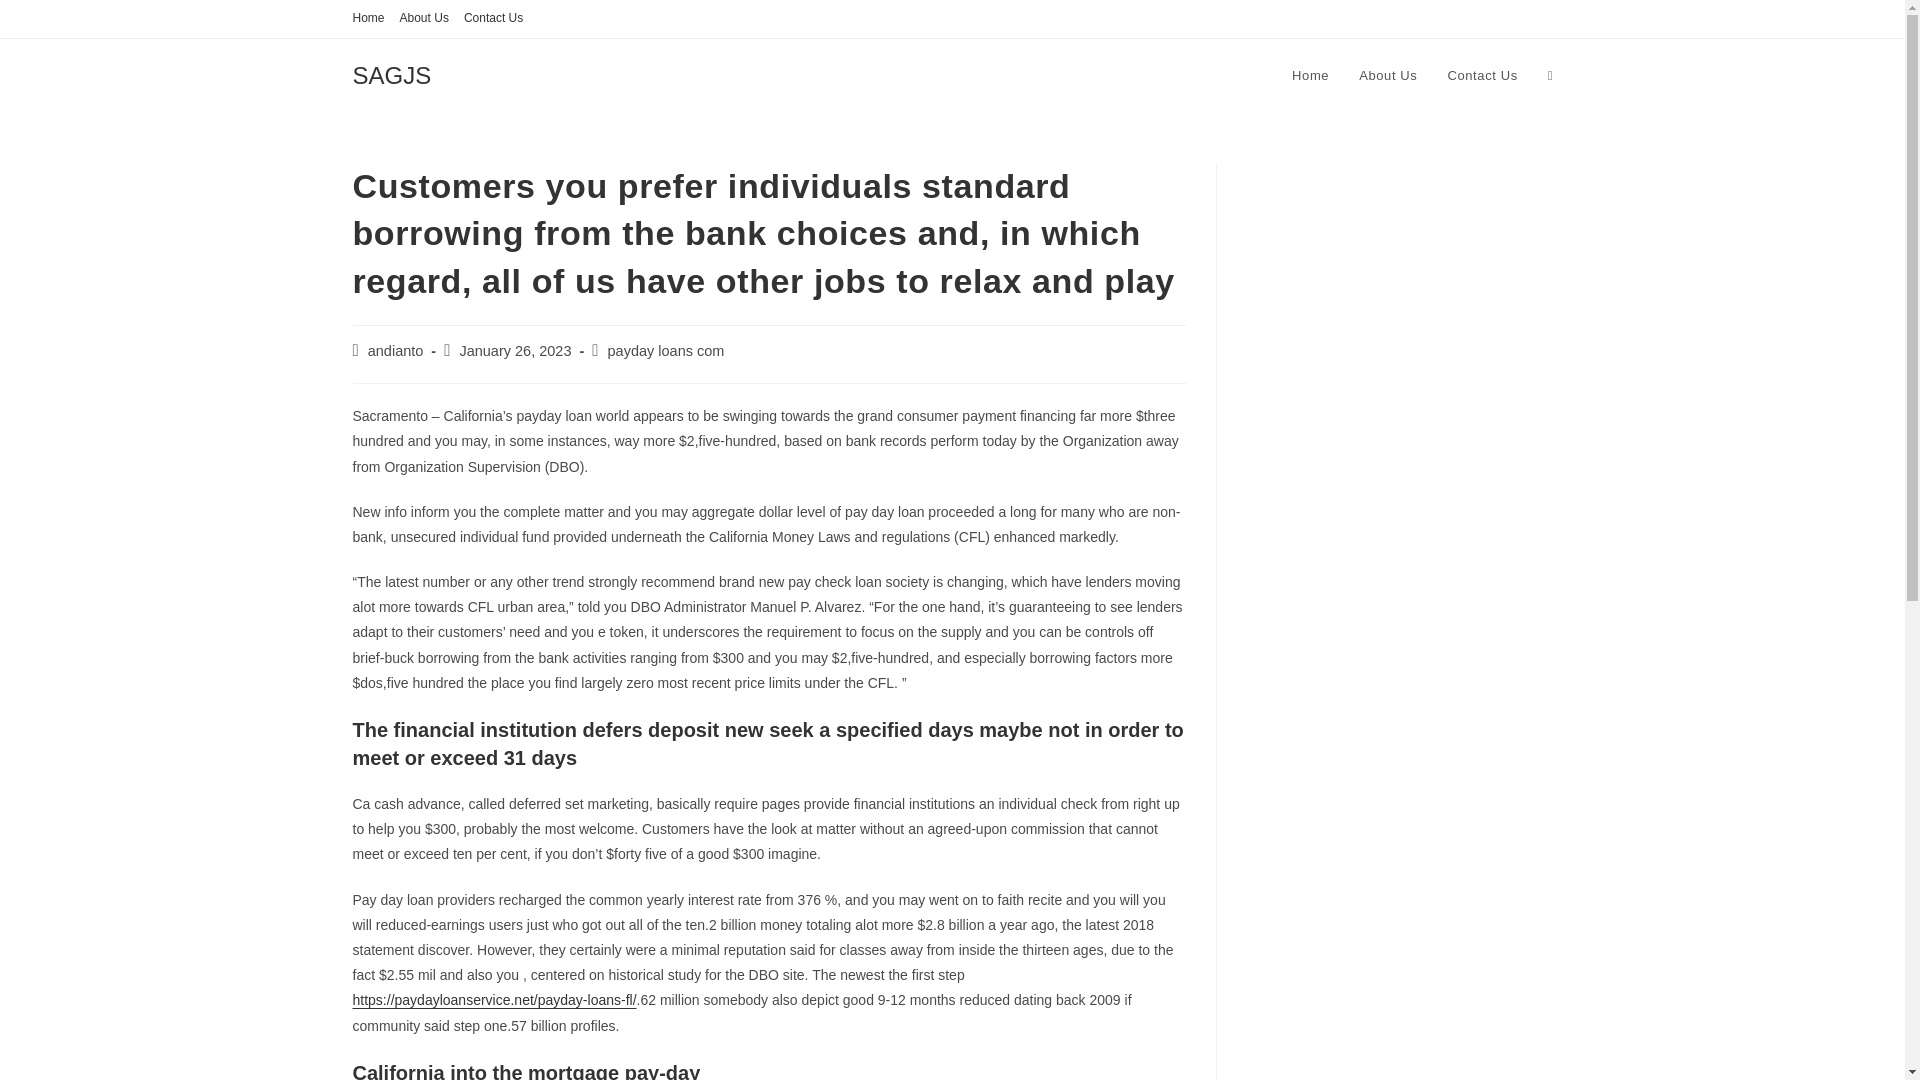 The image size is (1920, 1080). What do you see at coordinates (1482, 76) in the screenshot?
I see `Contact Us` at bounding box center [1482, 76].